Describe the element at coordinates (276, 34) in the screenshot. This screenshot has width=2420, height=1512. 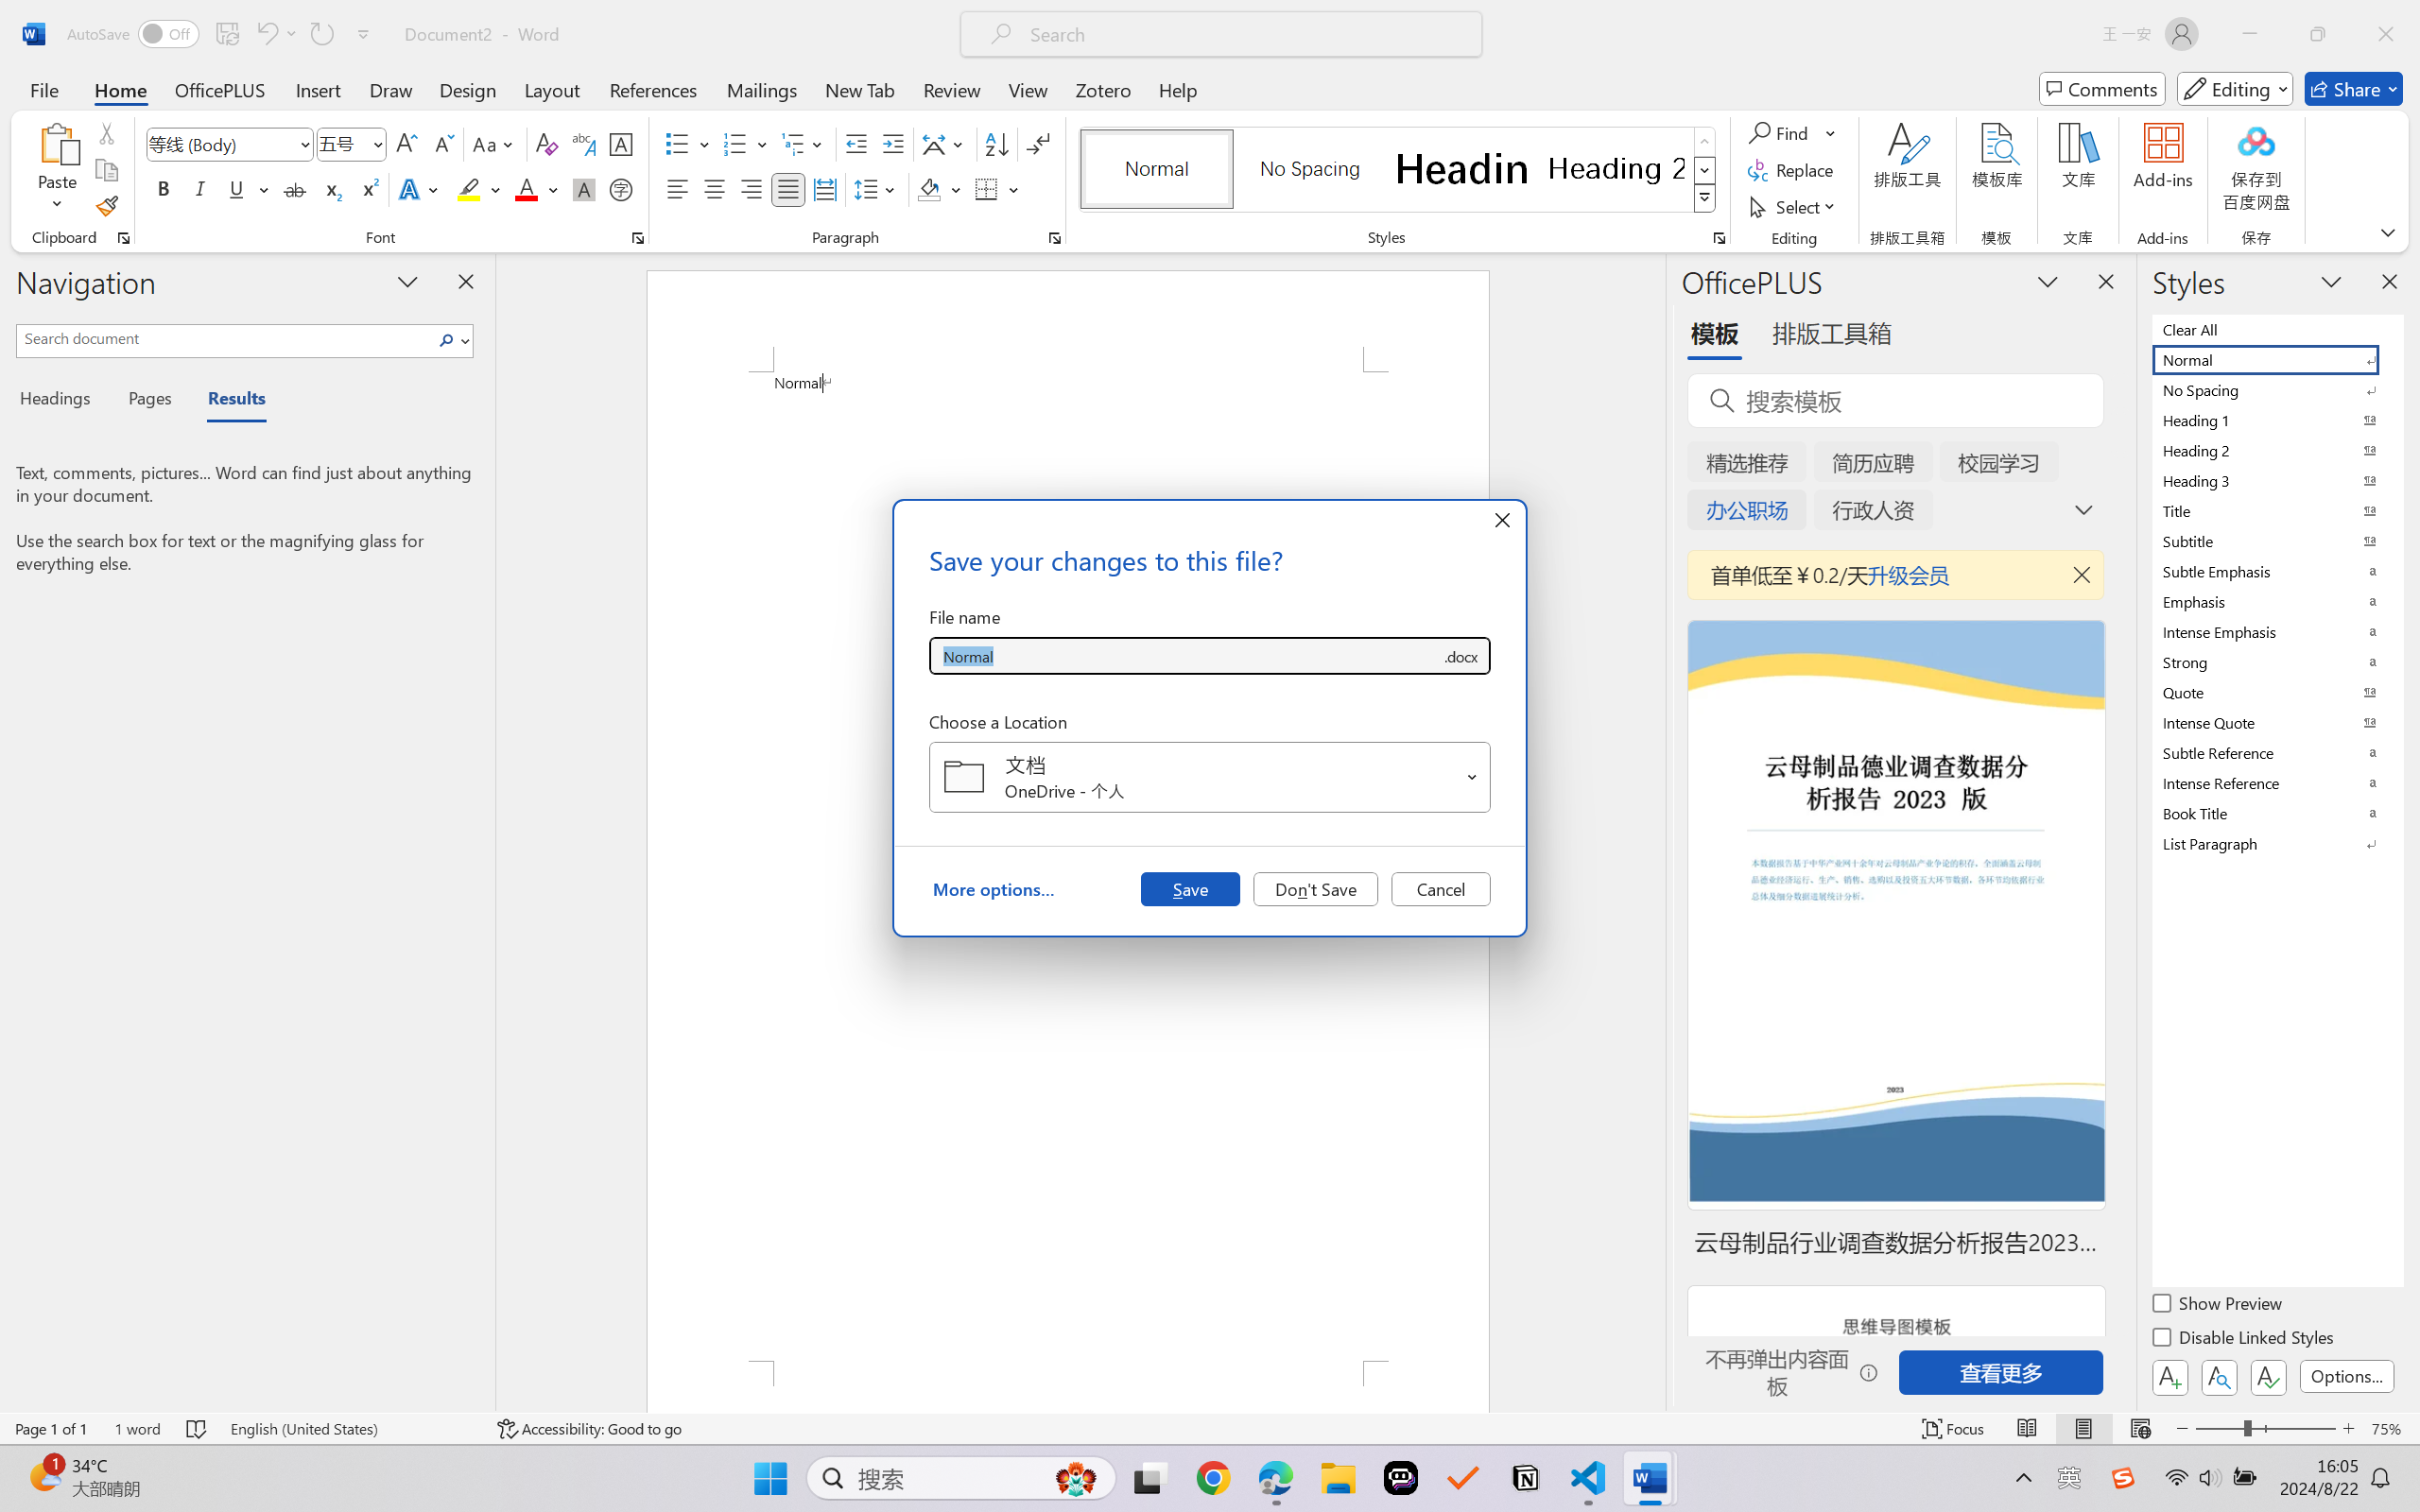
I see `Undo Apply Quick Style` at that location.